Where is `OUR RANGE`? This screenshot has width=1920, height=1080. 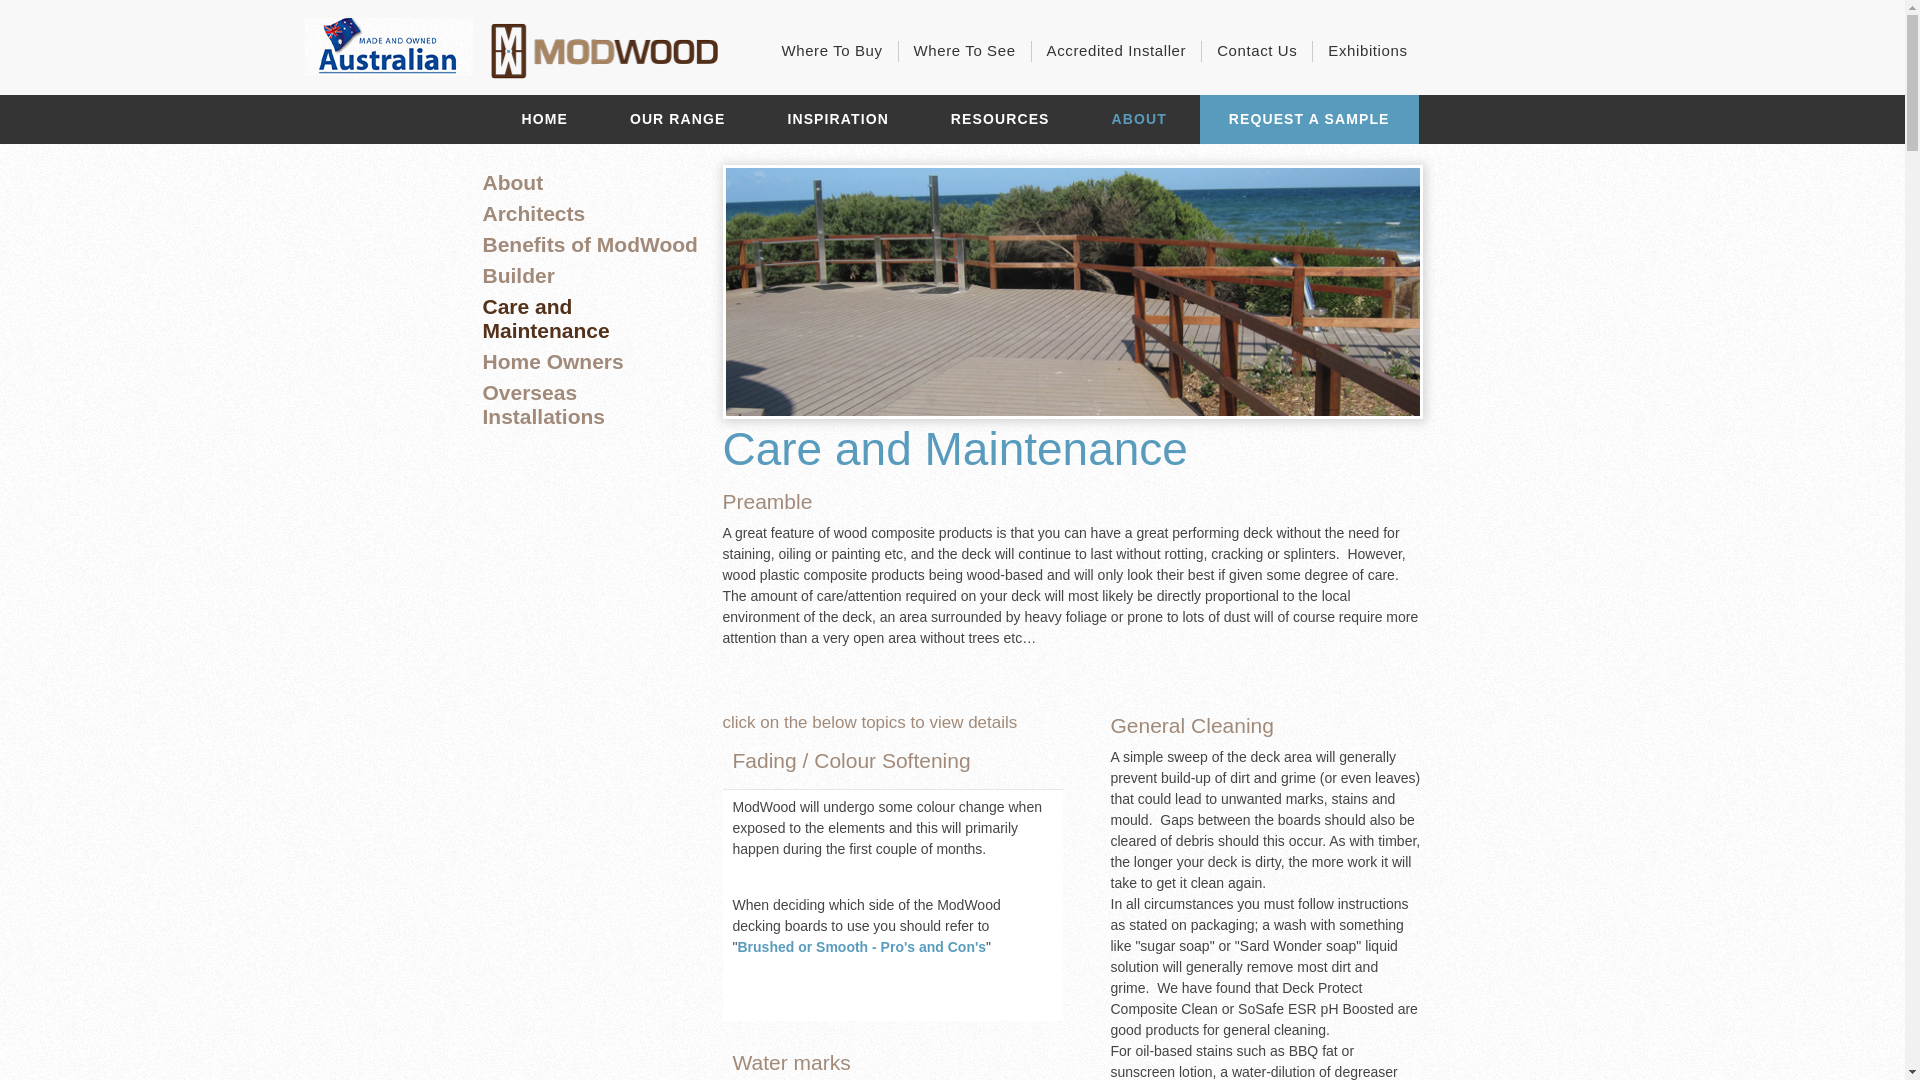
OUR RANGE is located at coordinates (678, 120).